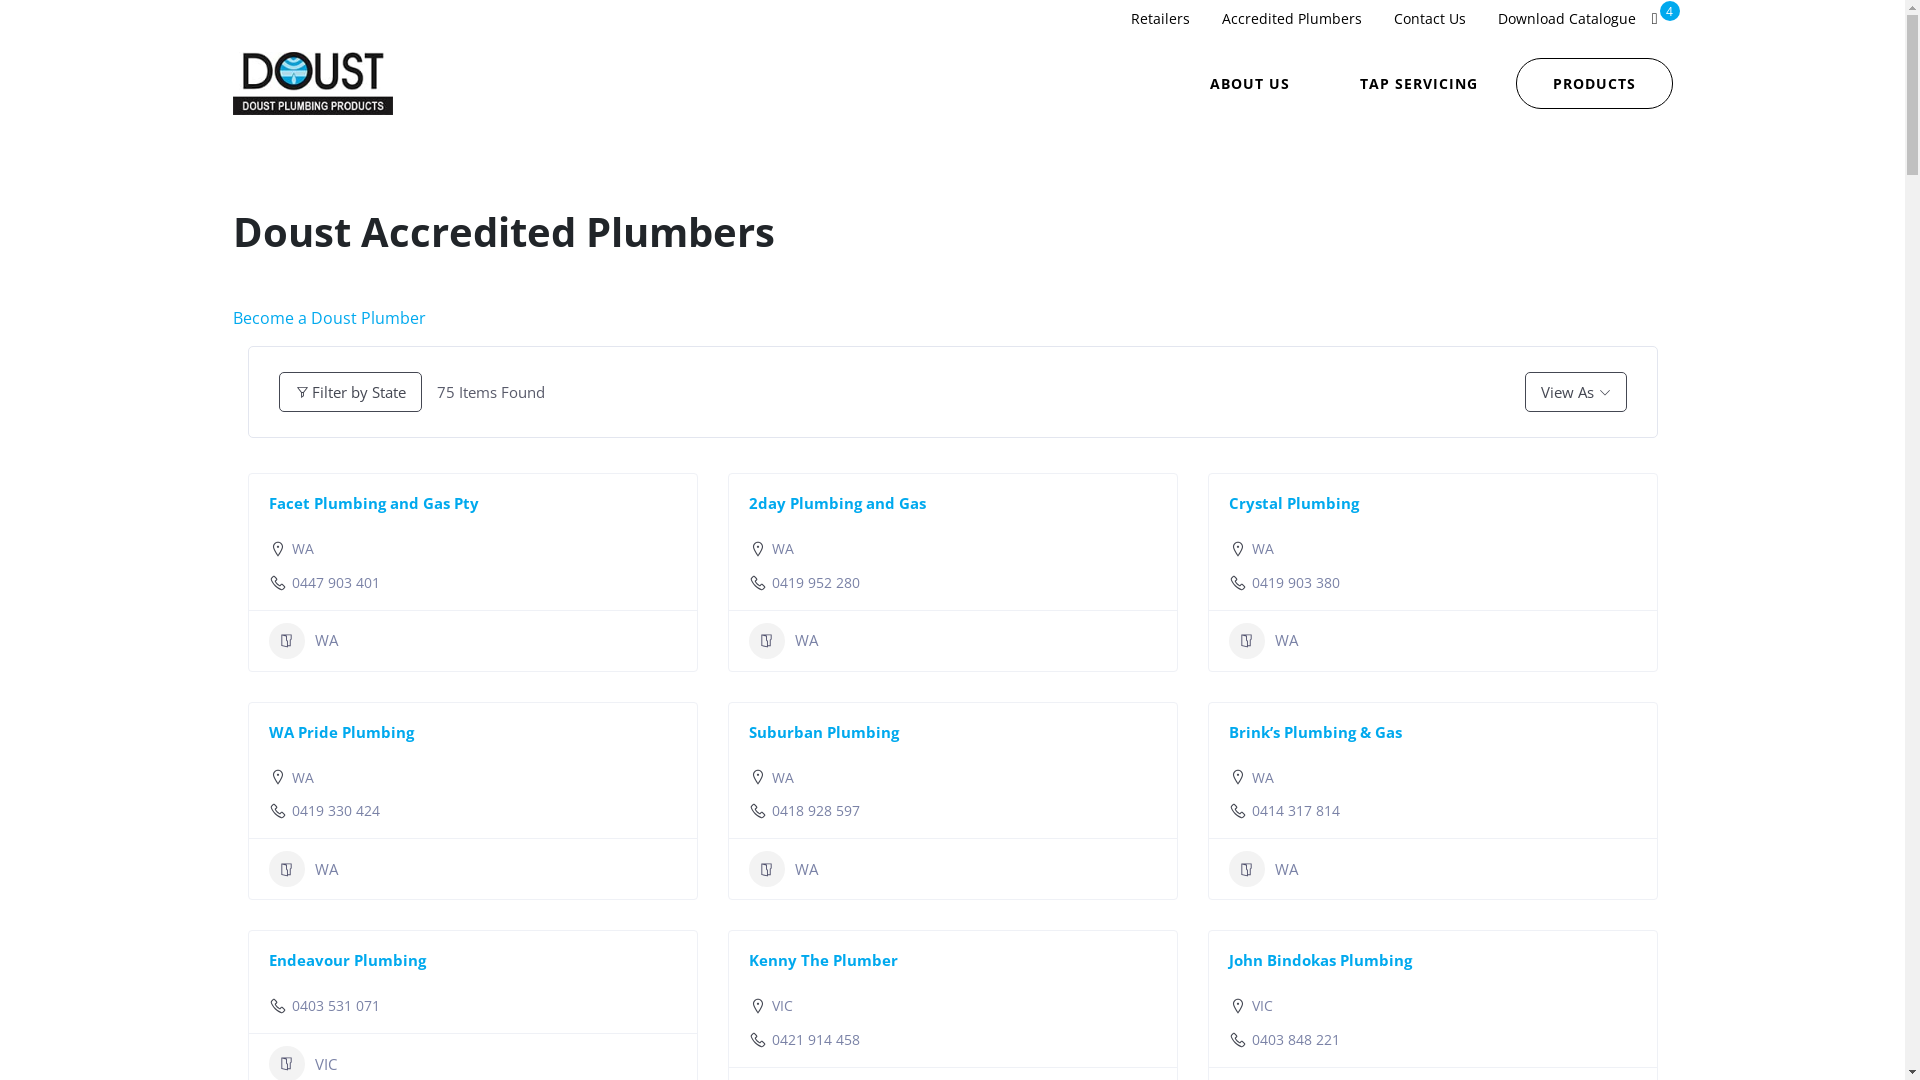 The image size is (1920, 1080). Describe the element at coordinates (1262, 1006) in the screenshot. I see `VIC` at that location.